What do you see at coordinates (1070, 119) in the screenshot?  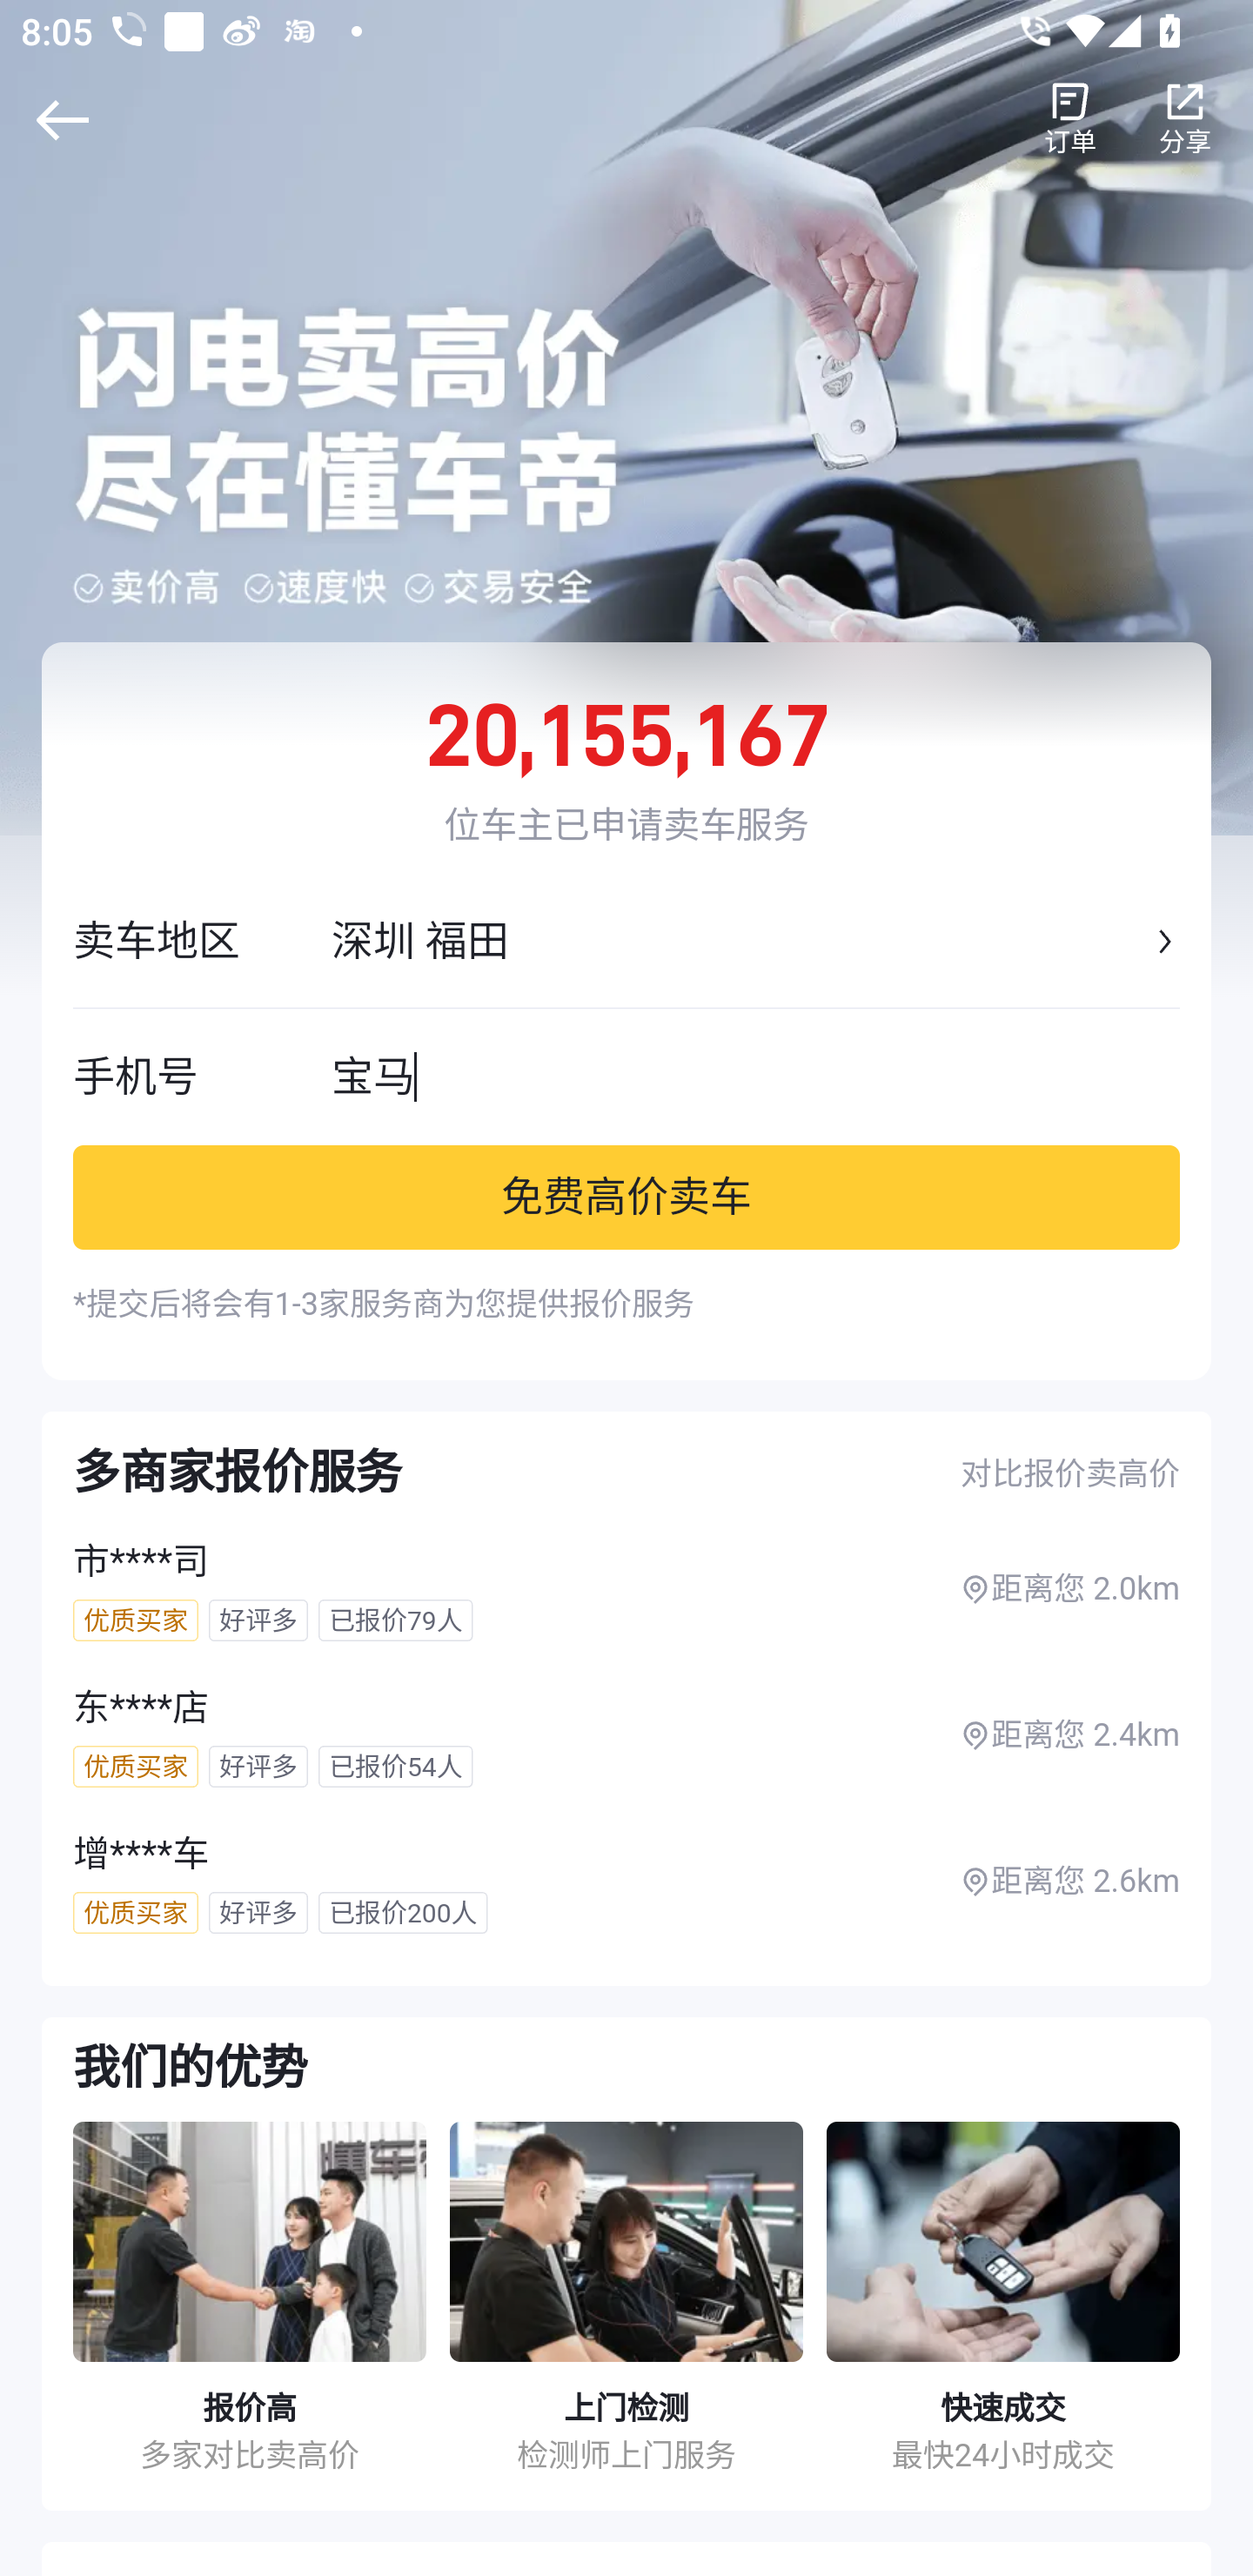 I see `订单` at bounding box center [1070, 119].